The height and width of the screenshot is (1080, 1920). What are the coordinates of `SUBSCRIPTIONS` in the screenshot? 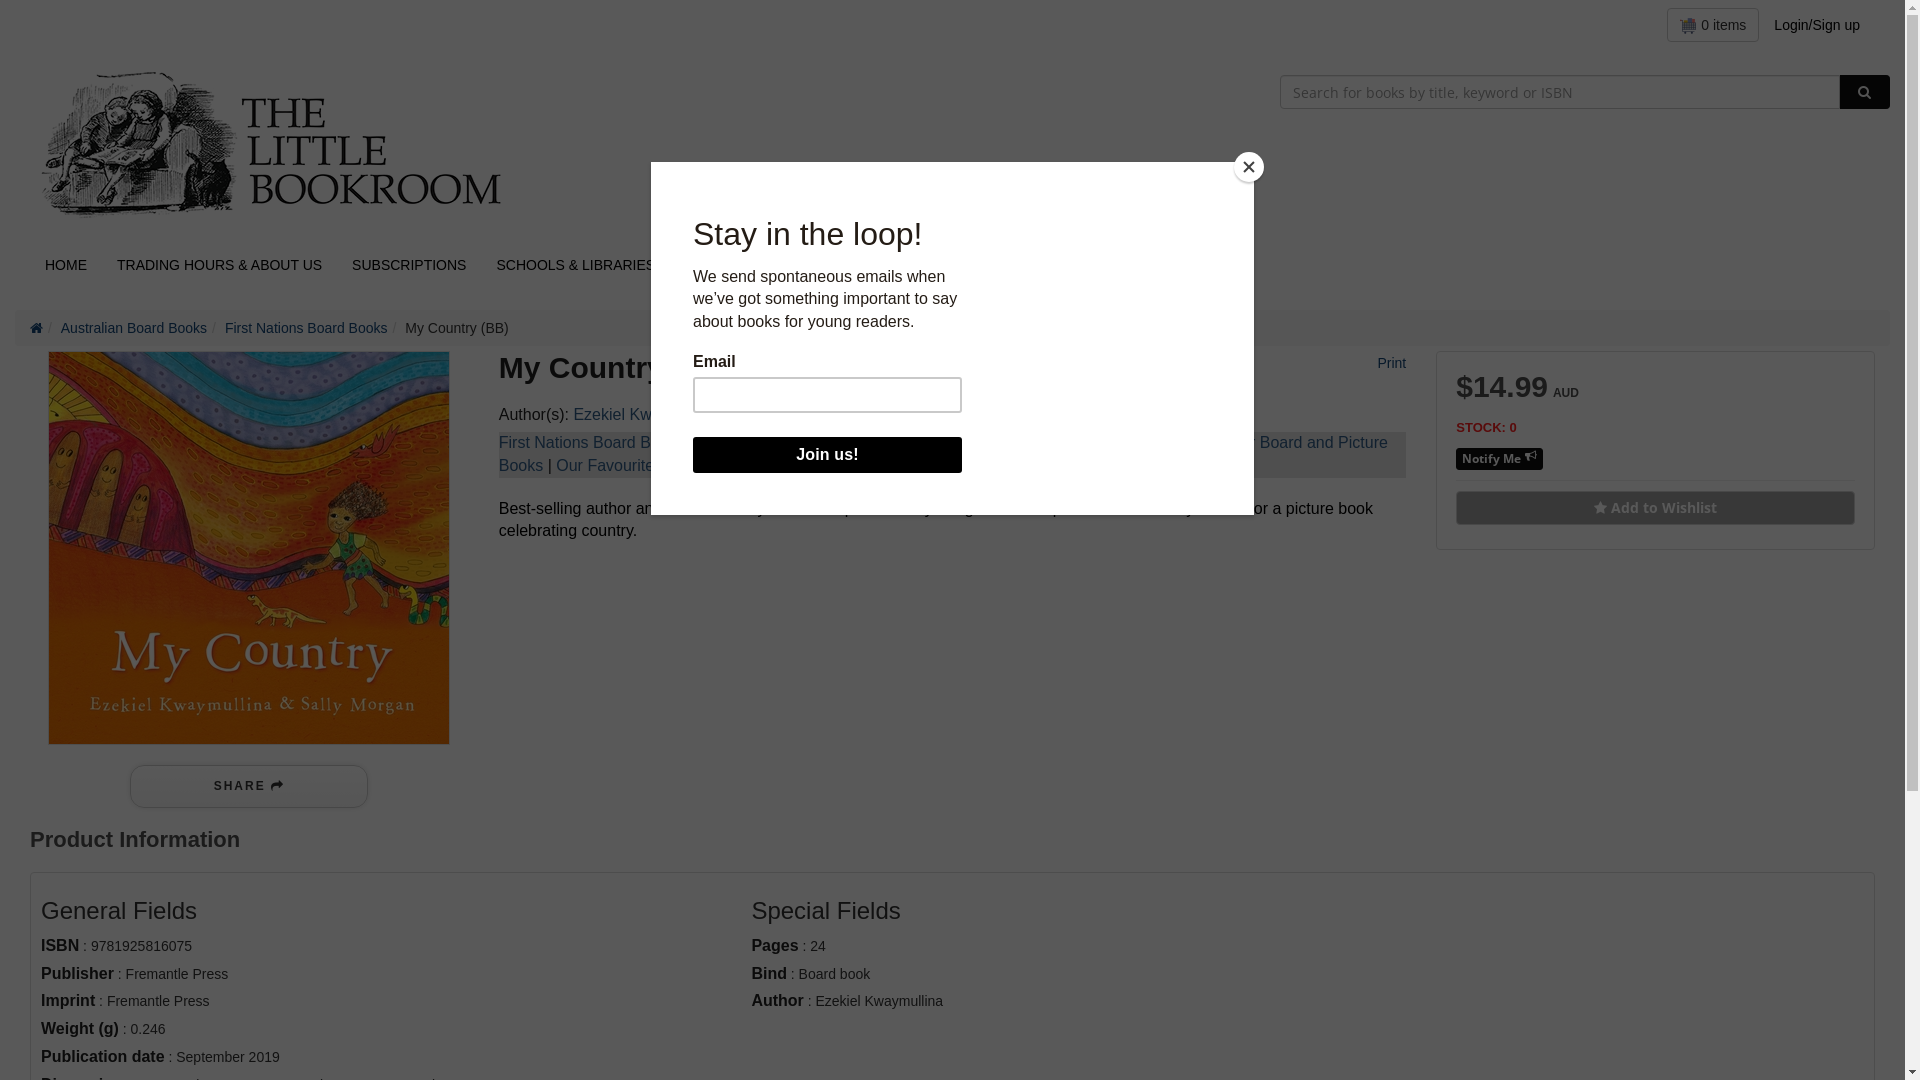 It's located at (409, 265).